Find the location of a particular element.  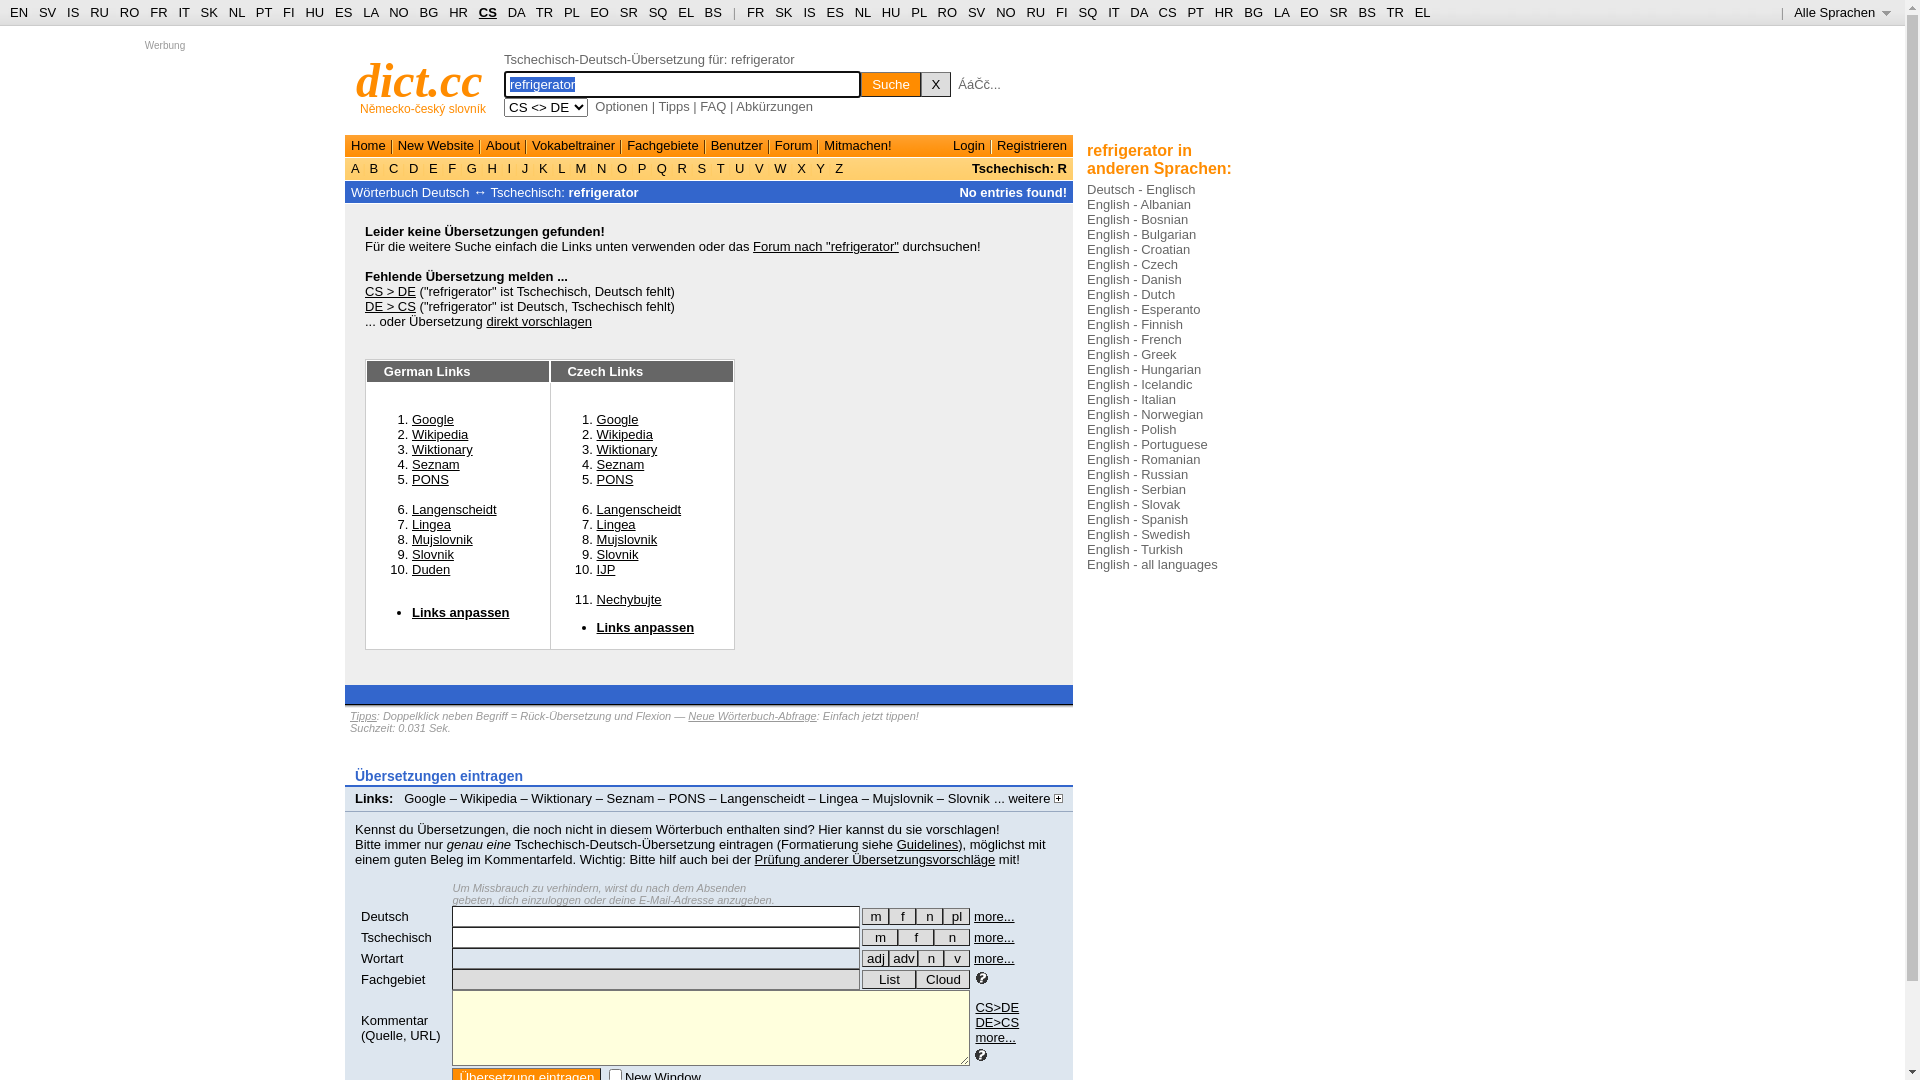

f is located at coordinates (916, 938).